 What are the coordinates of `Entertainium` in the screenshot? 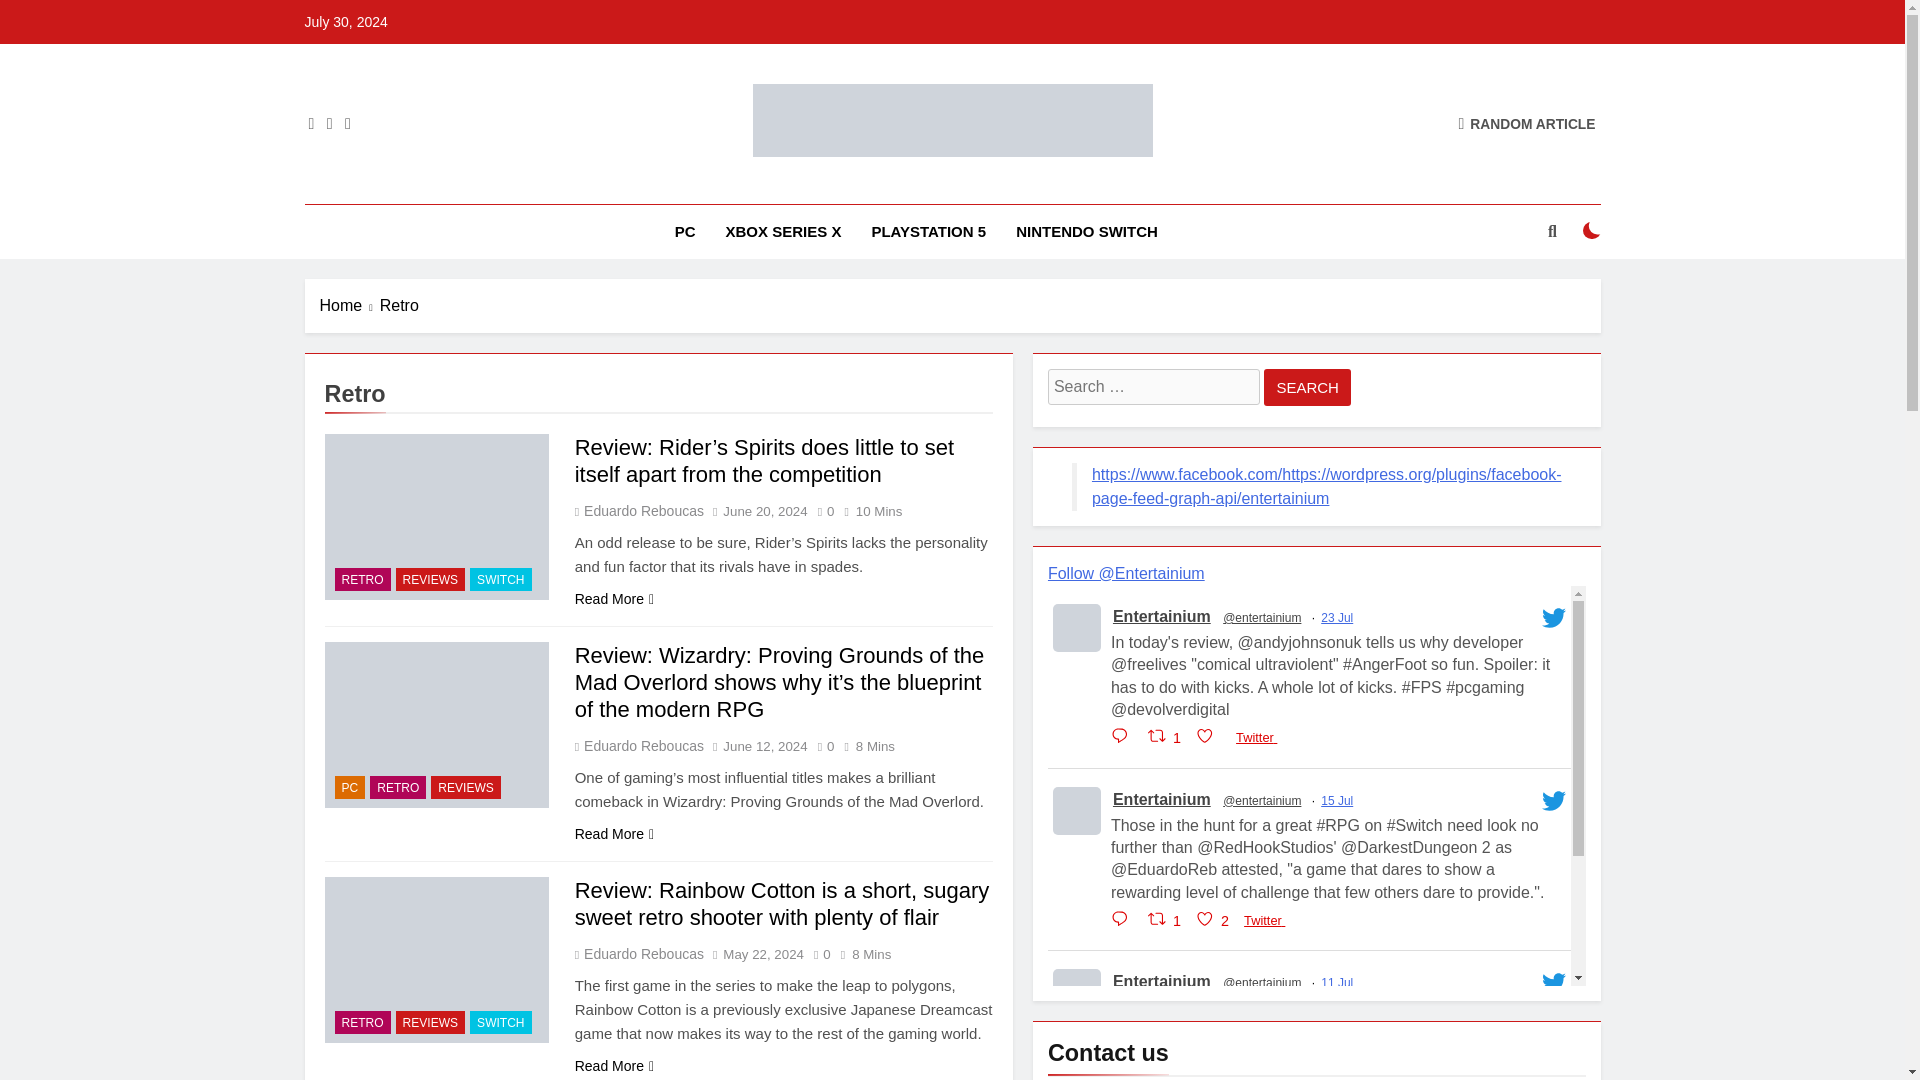 It's located at (764, 185).